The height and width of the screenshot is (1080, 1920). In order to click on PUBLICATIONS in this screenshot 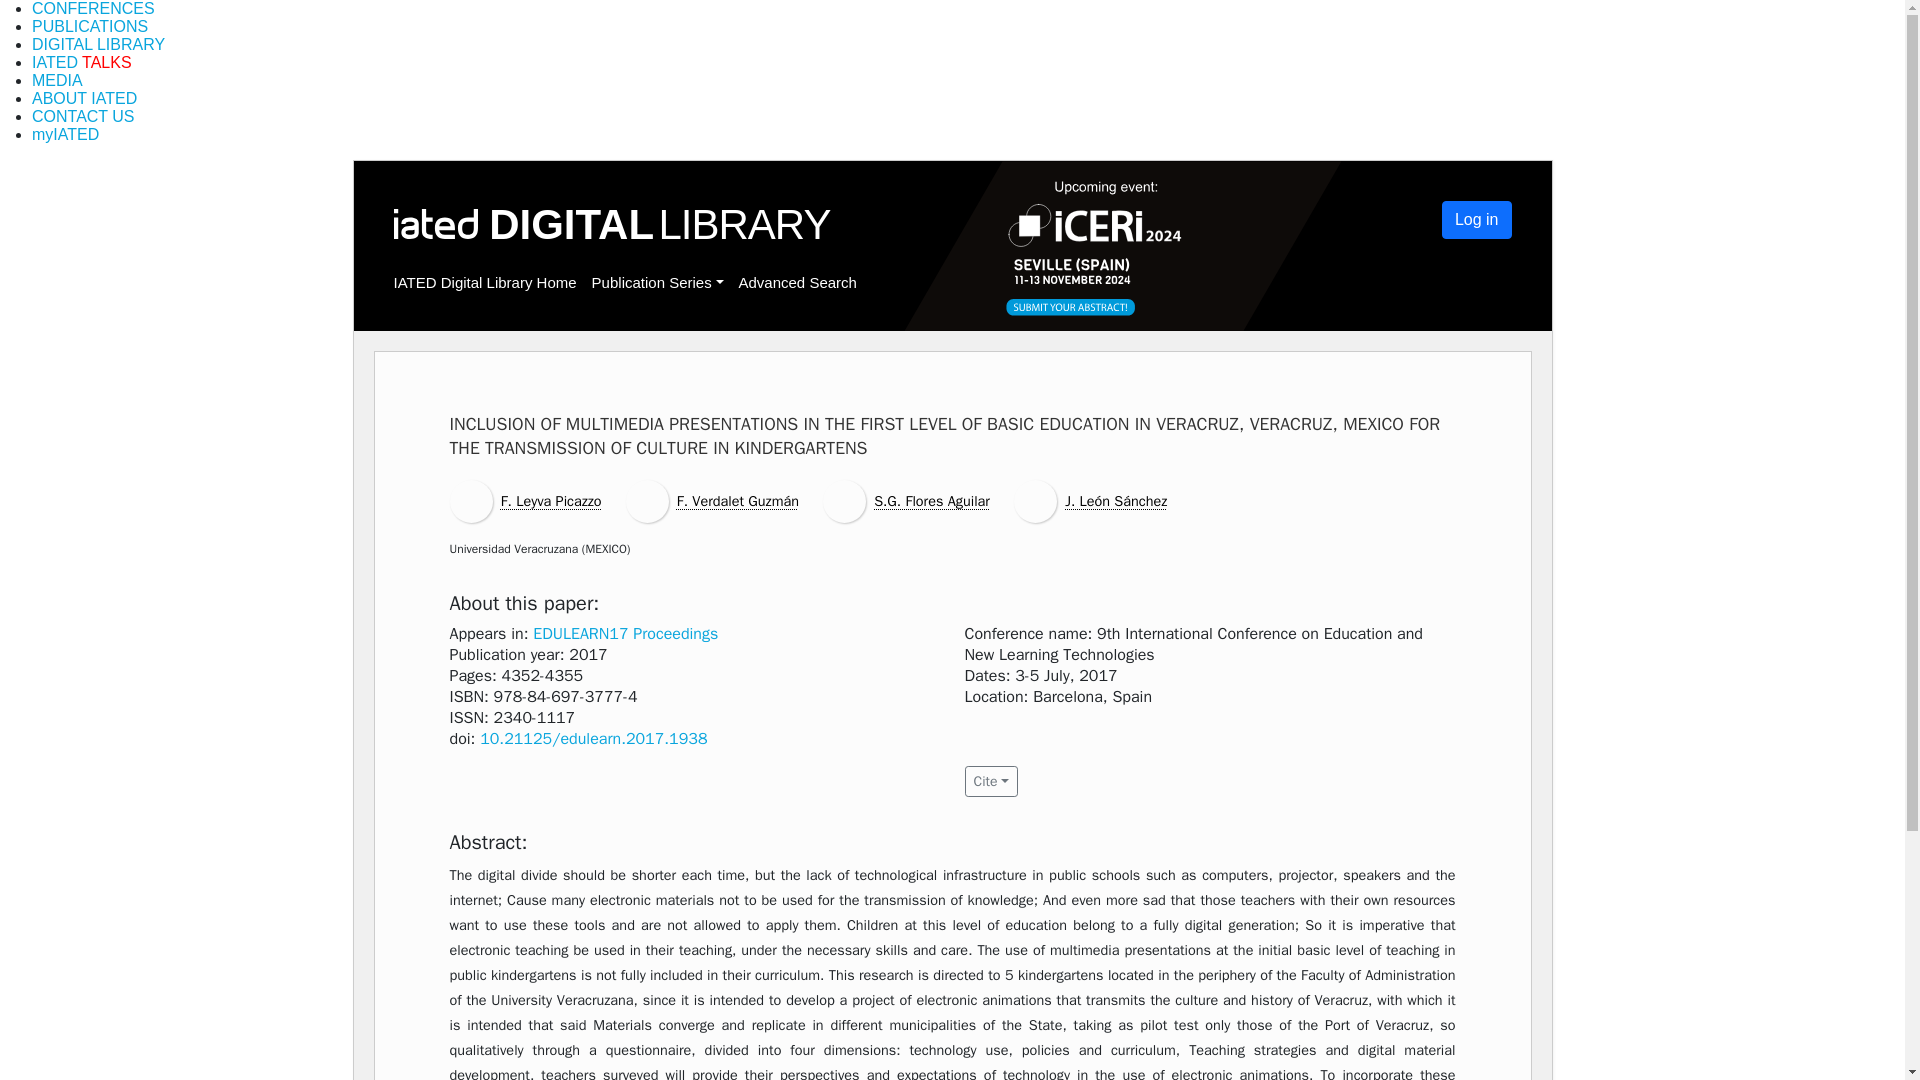, I will do `click(90, 26)`.